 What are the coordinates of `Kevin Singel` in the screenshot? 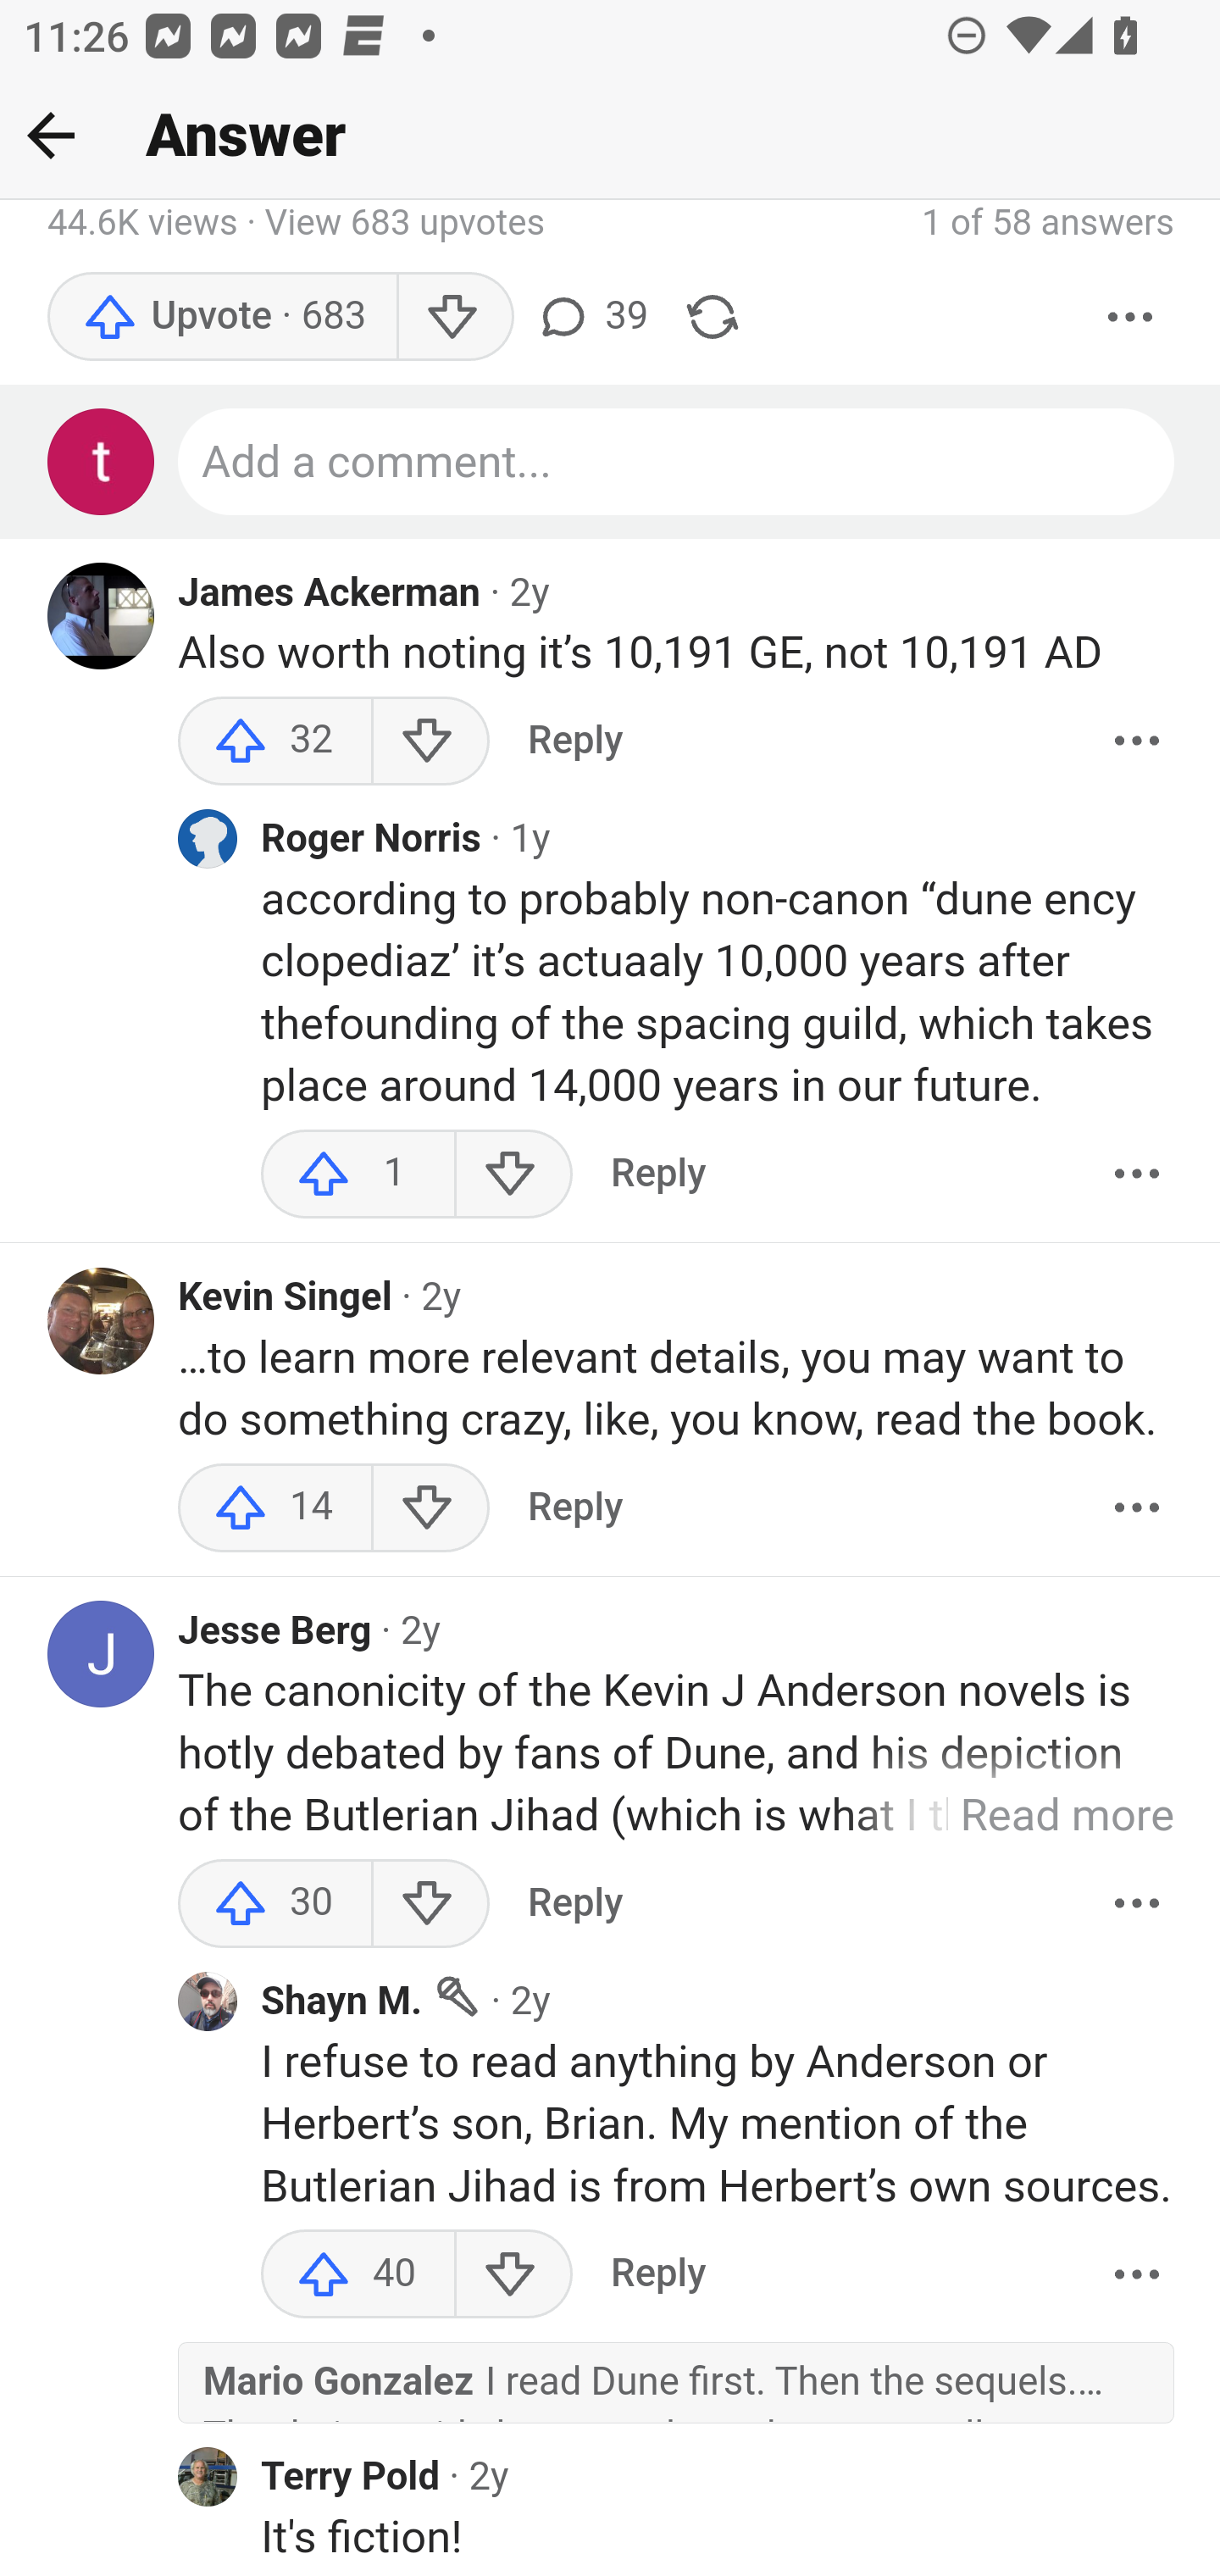 It's located at (286, 1298).